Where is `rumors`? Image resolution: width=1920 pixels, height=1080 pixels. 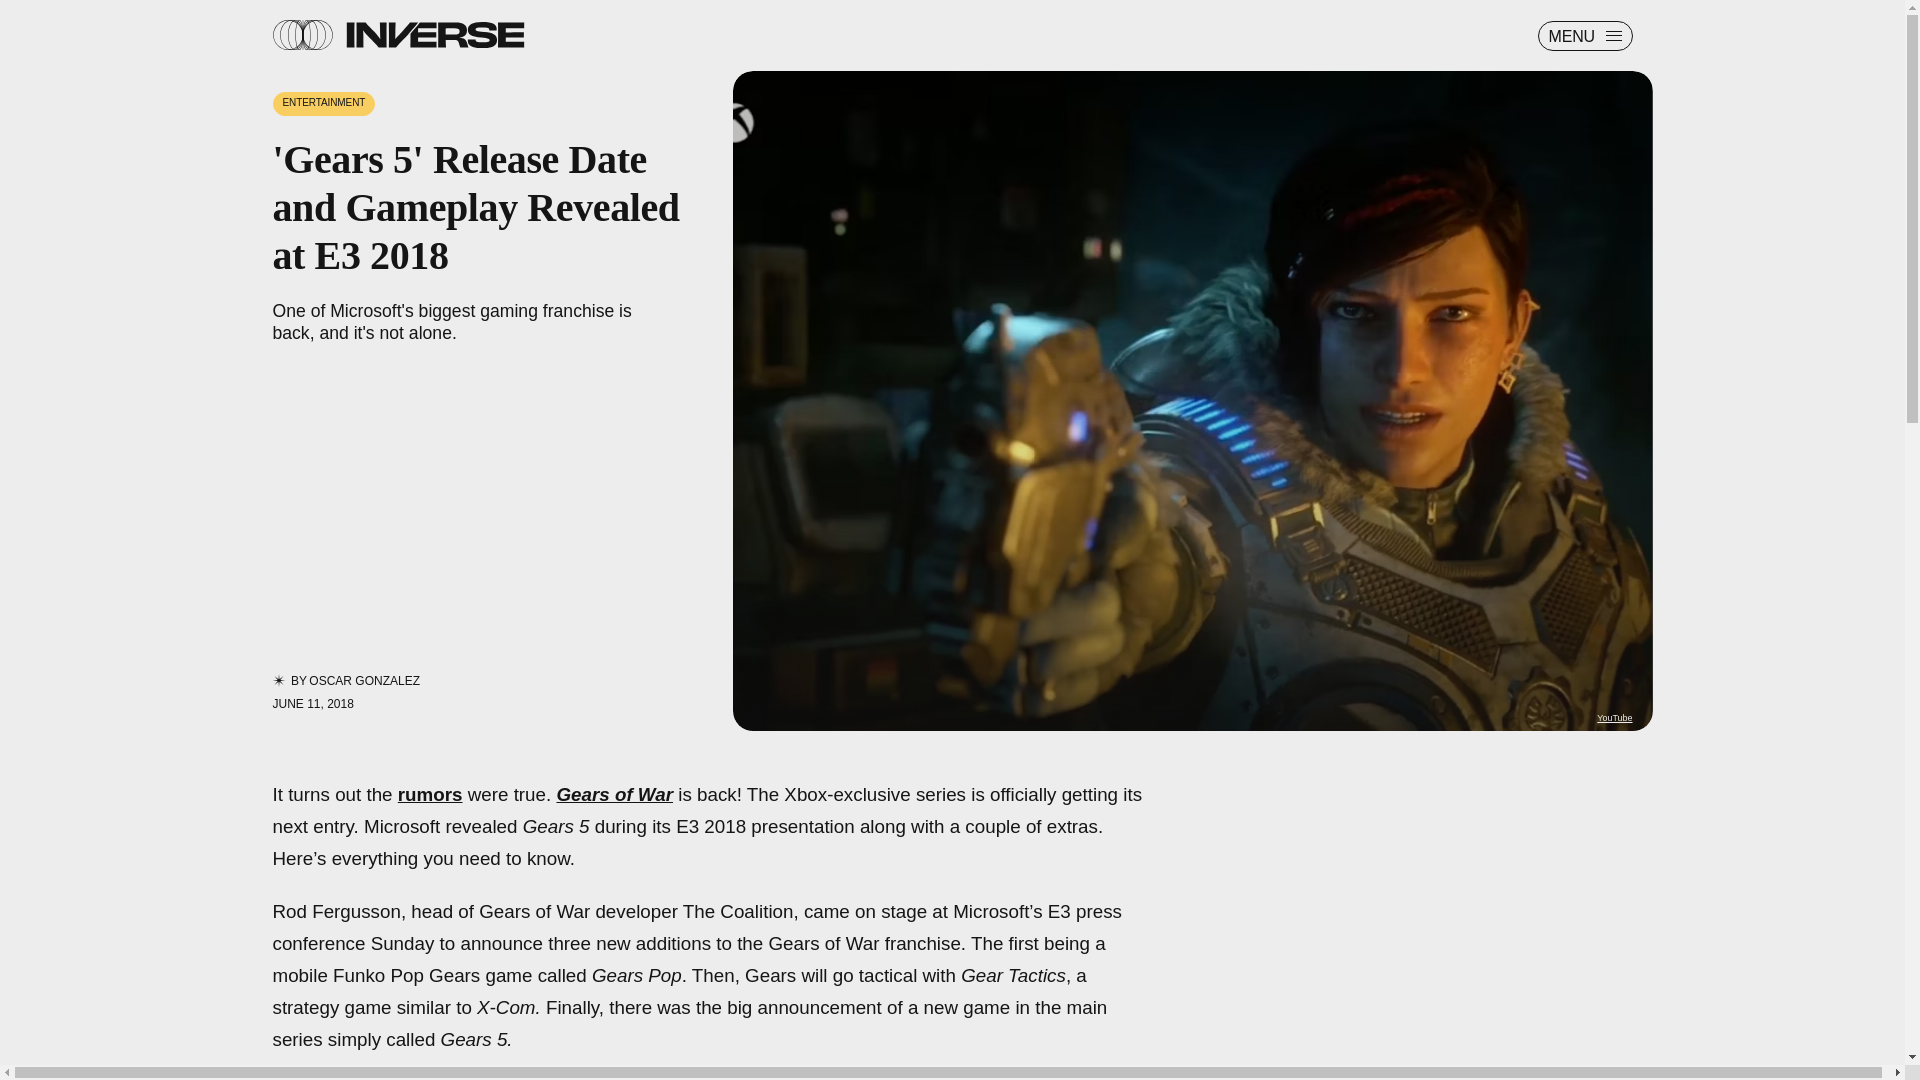
rumors is located at coordinates (430, 794).